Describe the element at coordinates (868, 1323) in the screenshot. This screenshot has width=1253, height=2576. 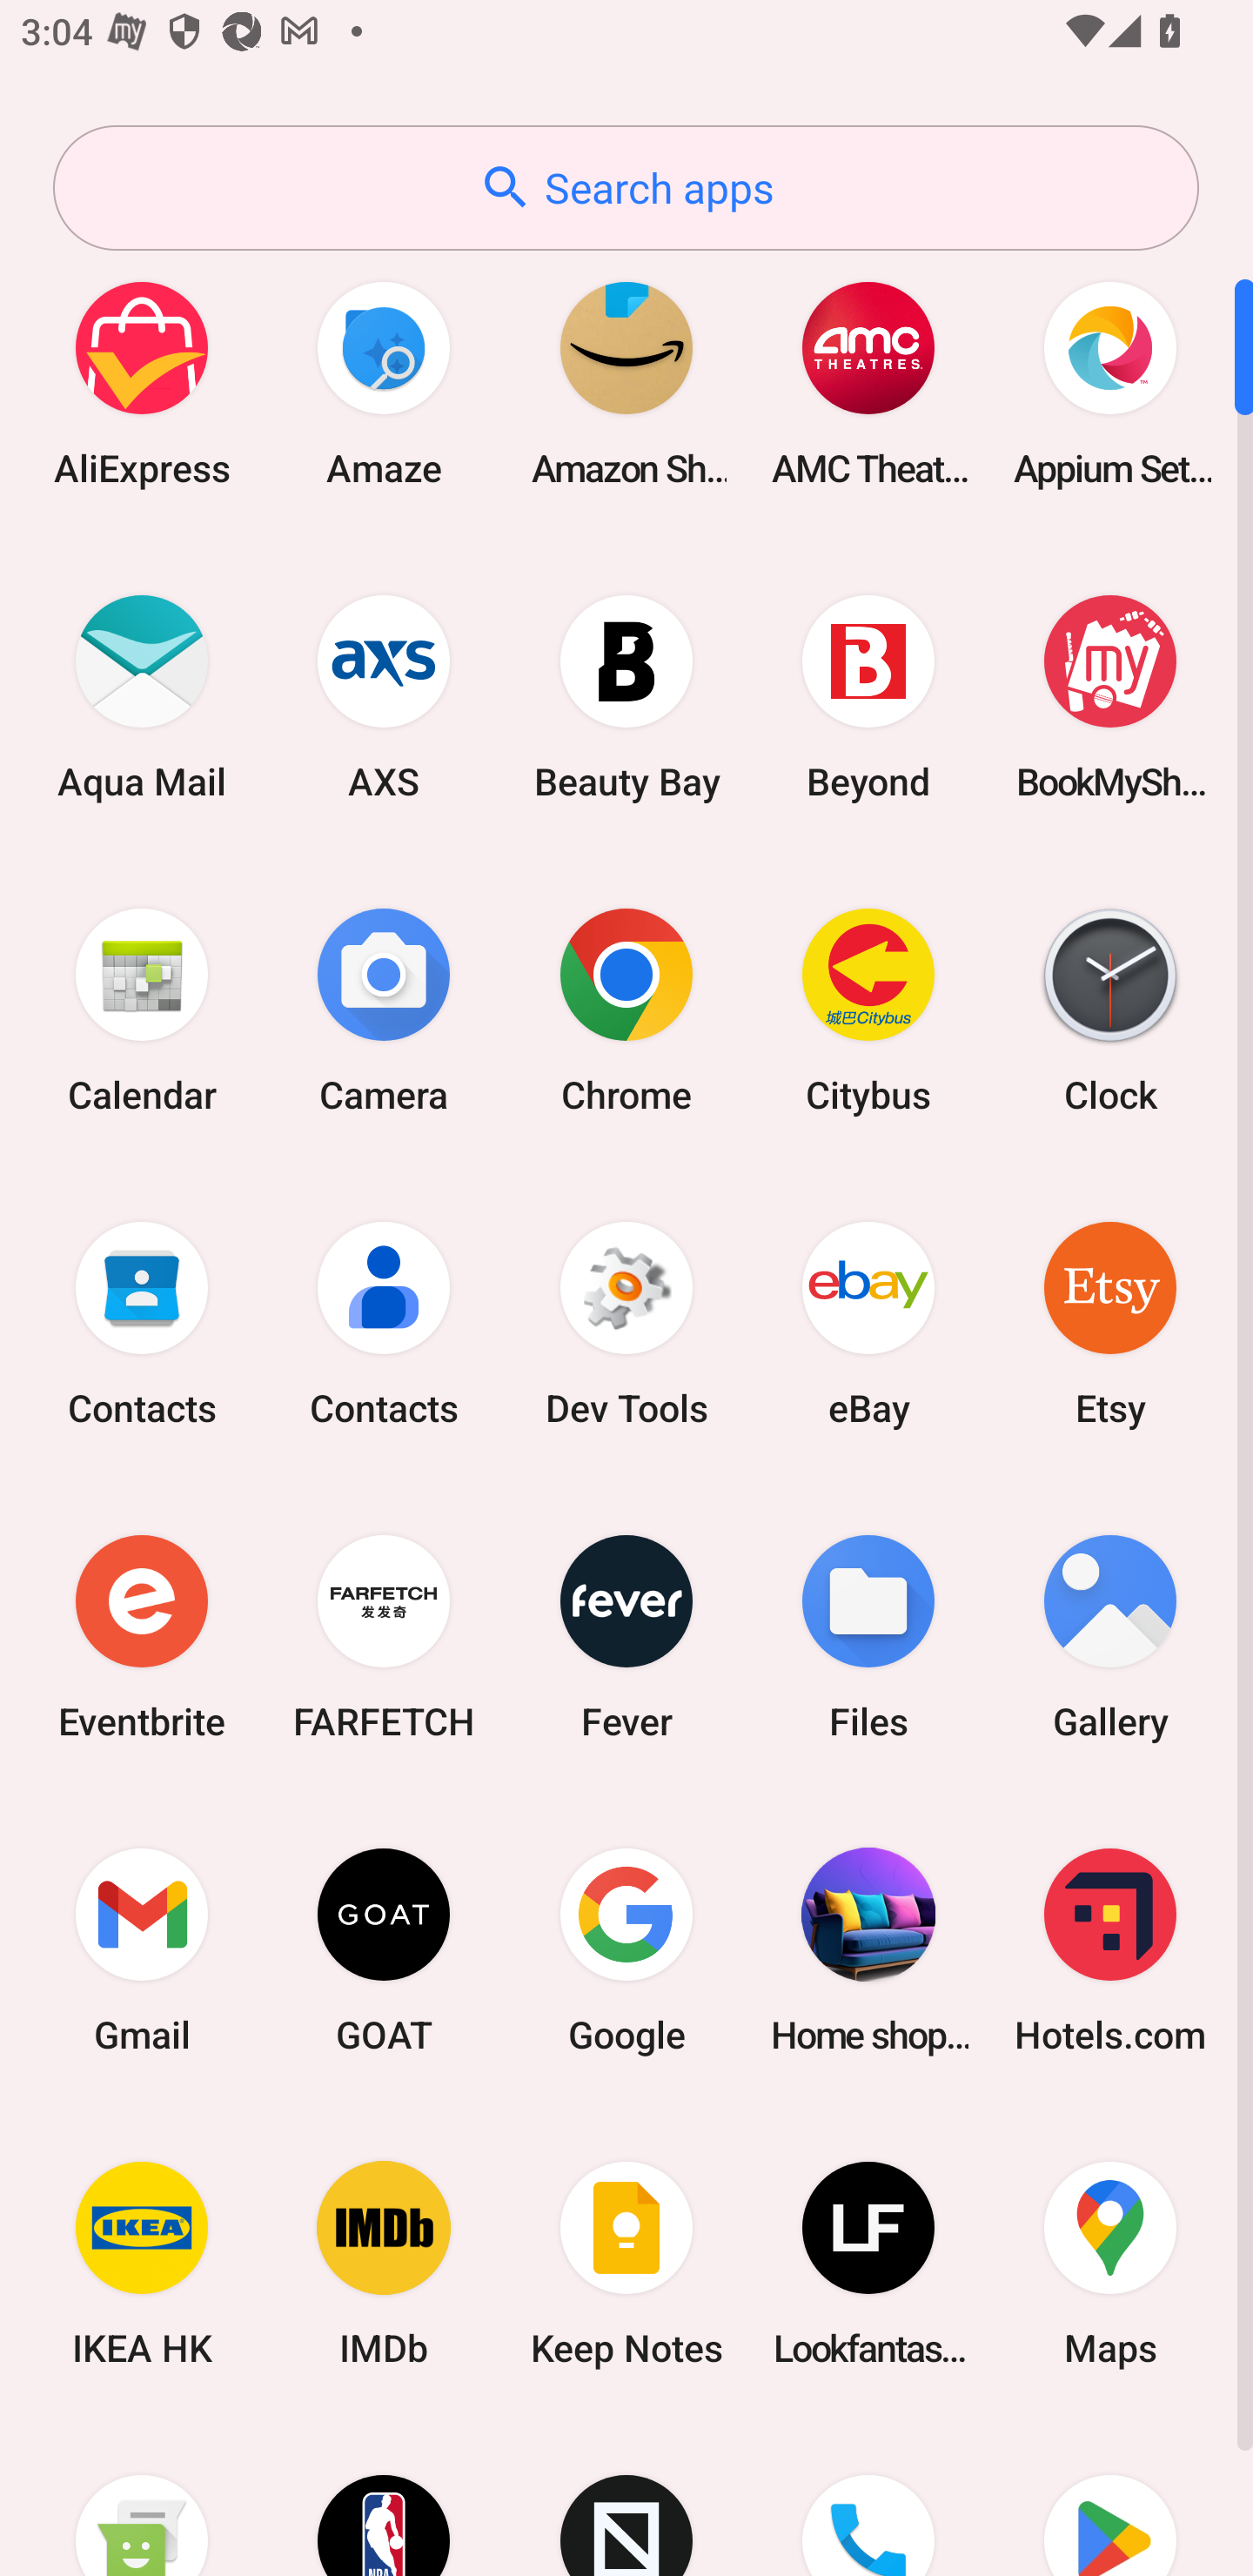
I see `eBay` at that location.